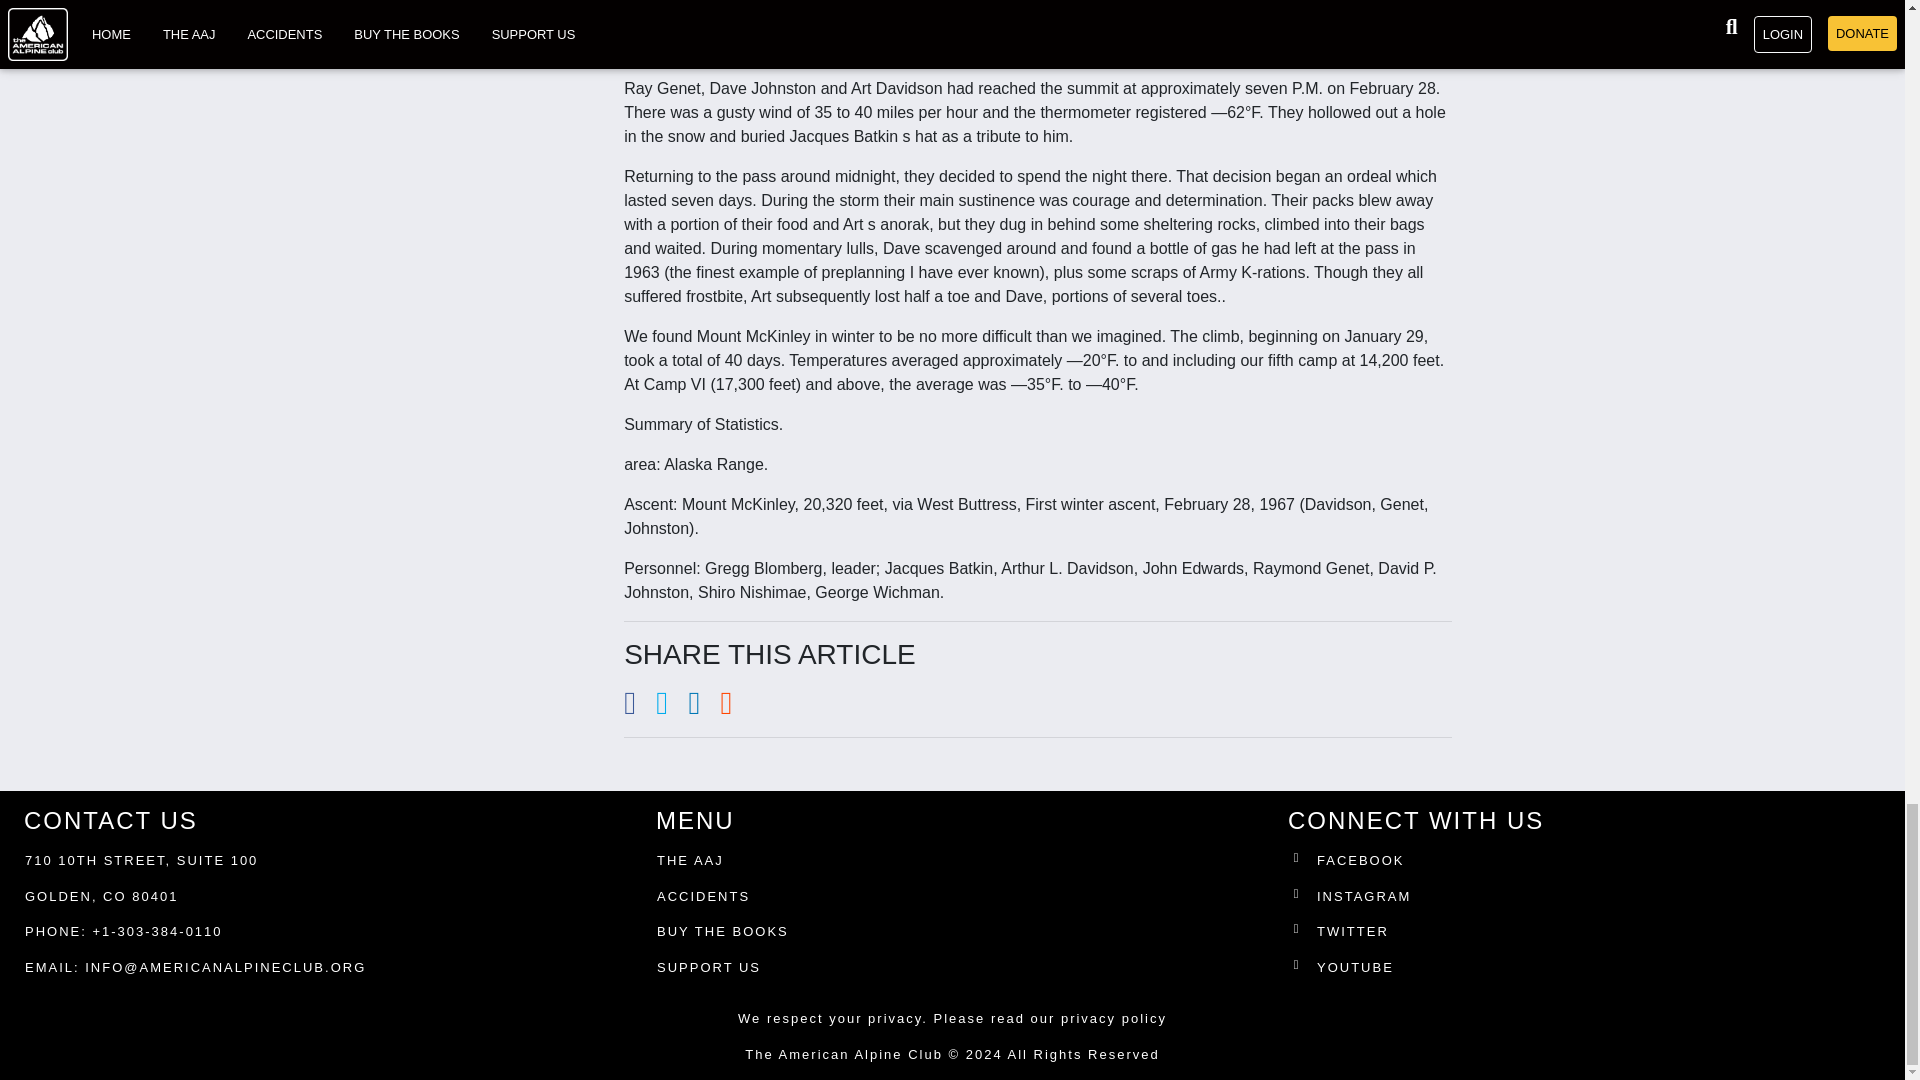  I want to click on BUY THE BOOKS, so click(722, 932).